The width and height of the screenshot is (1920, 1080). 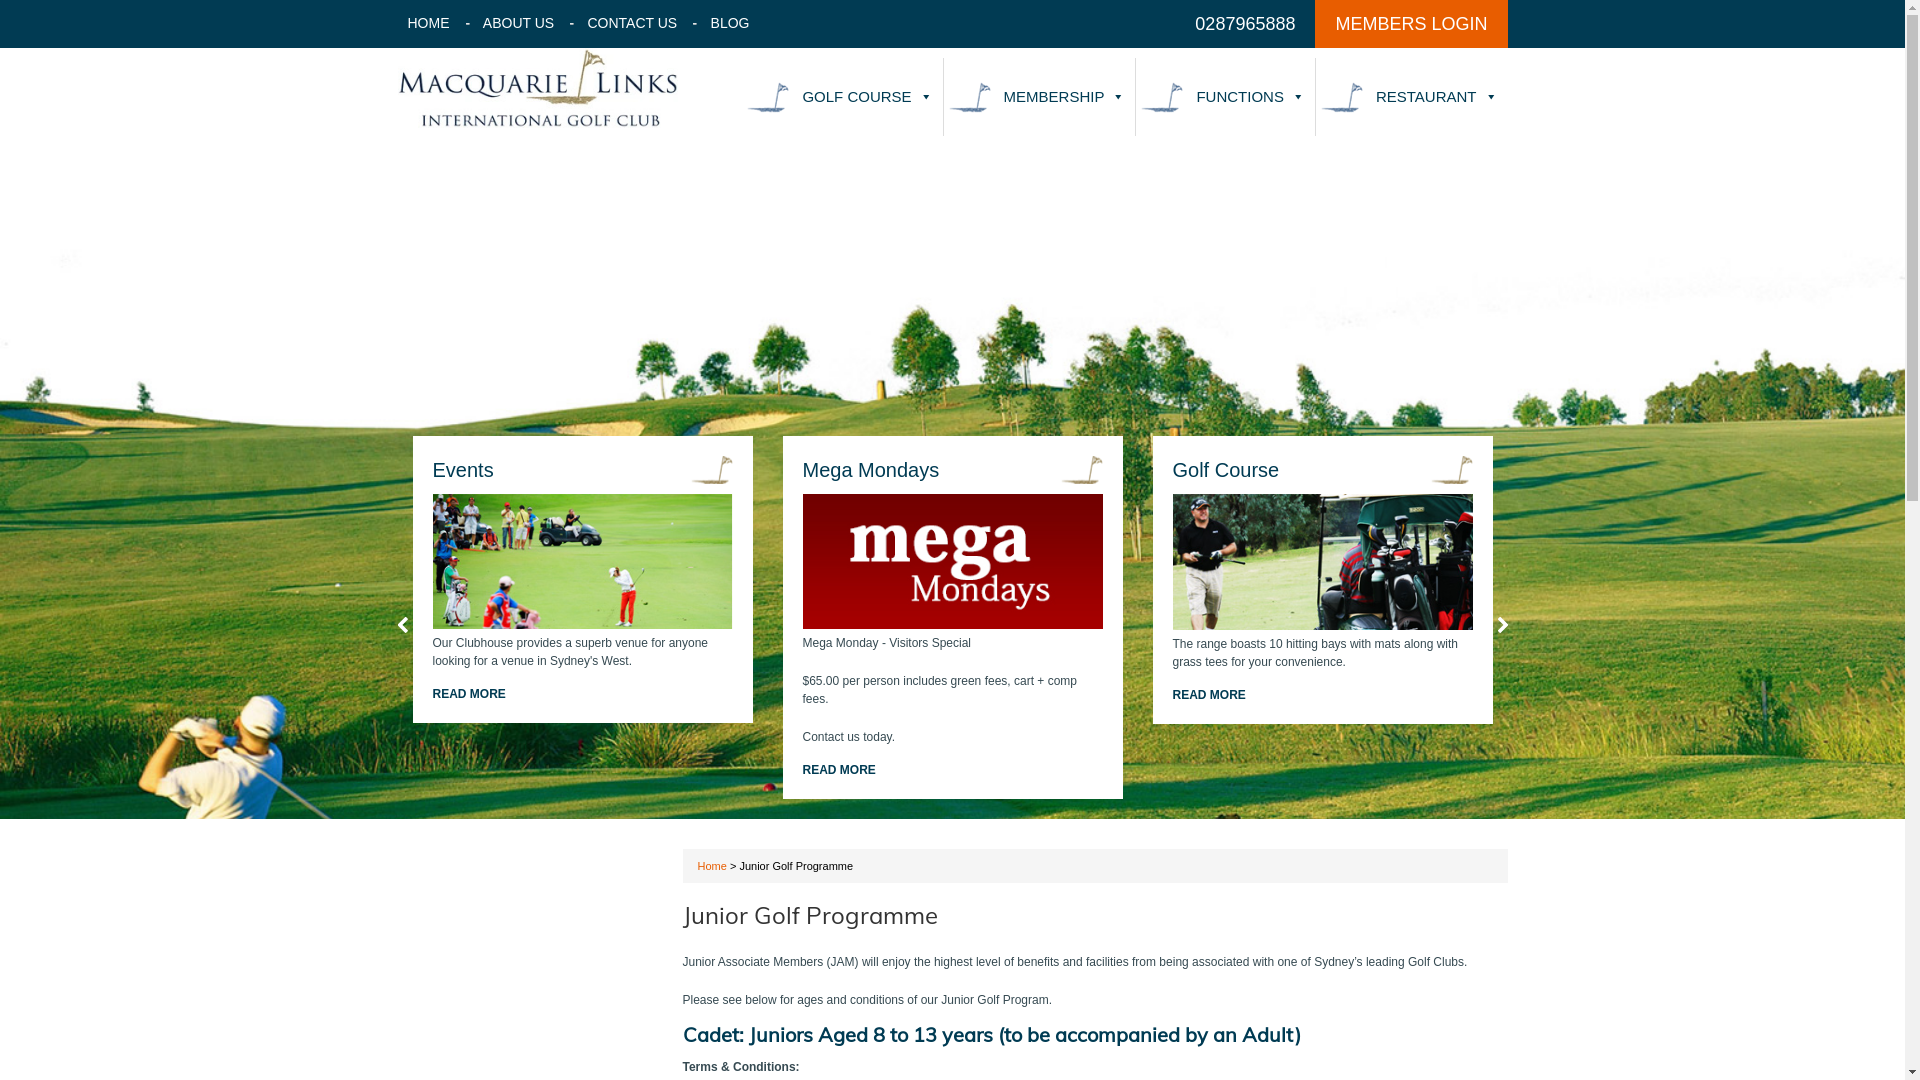 I want to click on MEMBERS LOGIN, so click(x=1411, y=24).